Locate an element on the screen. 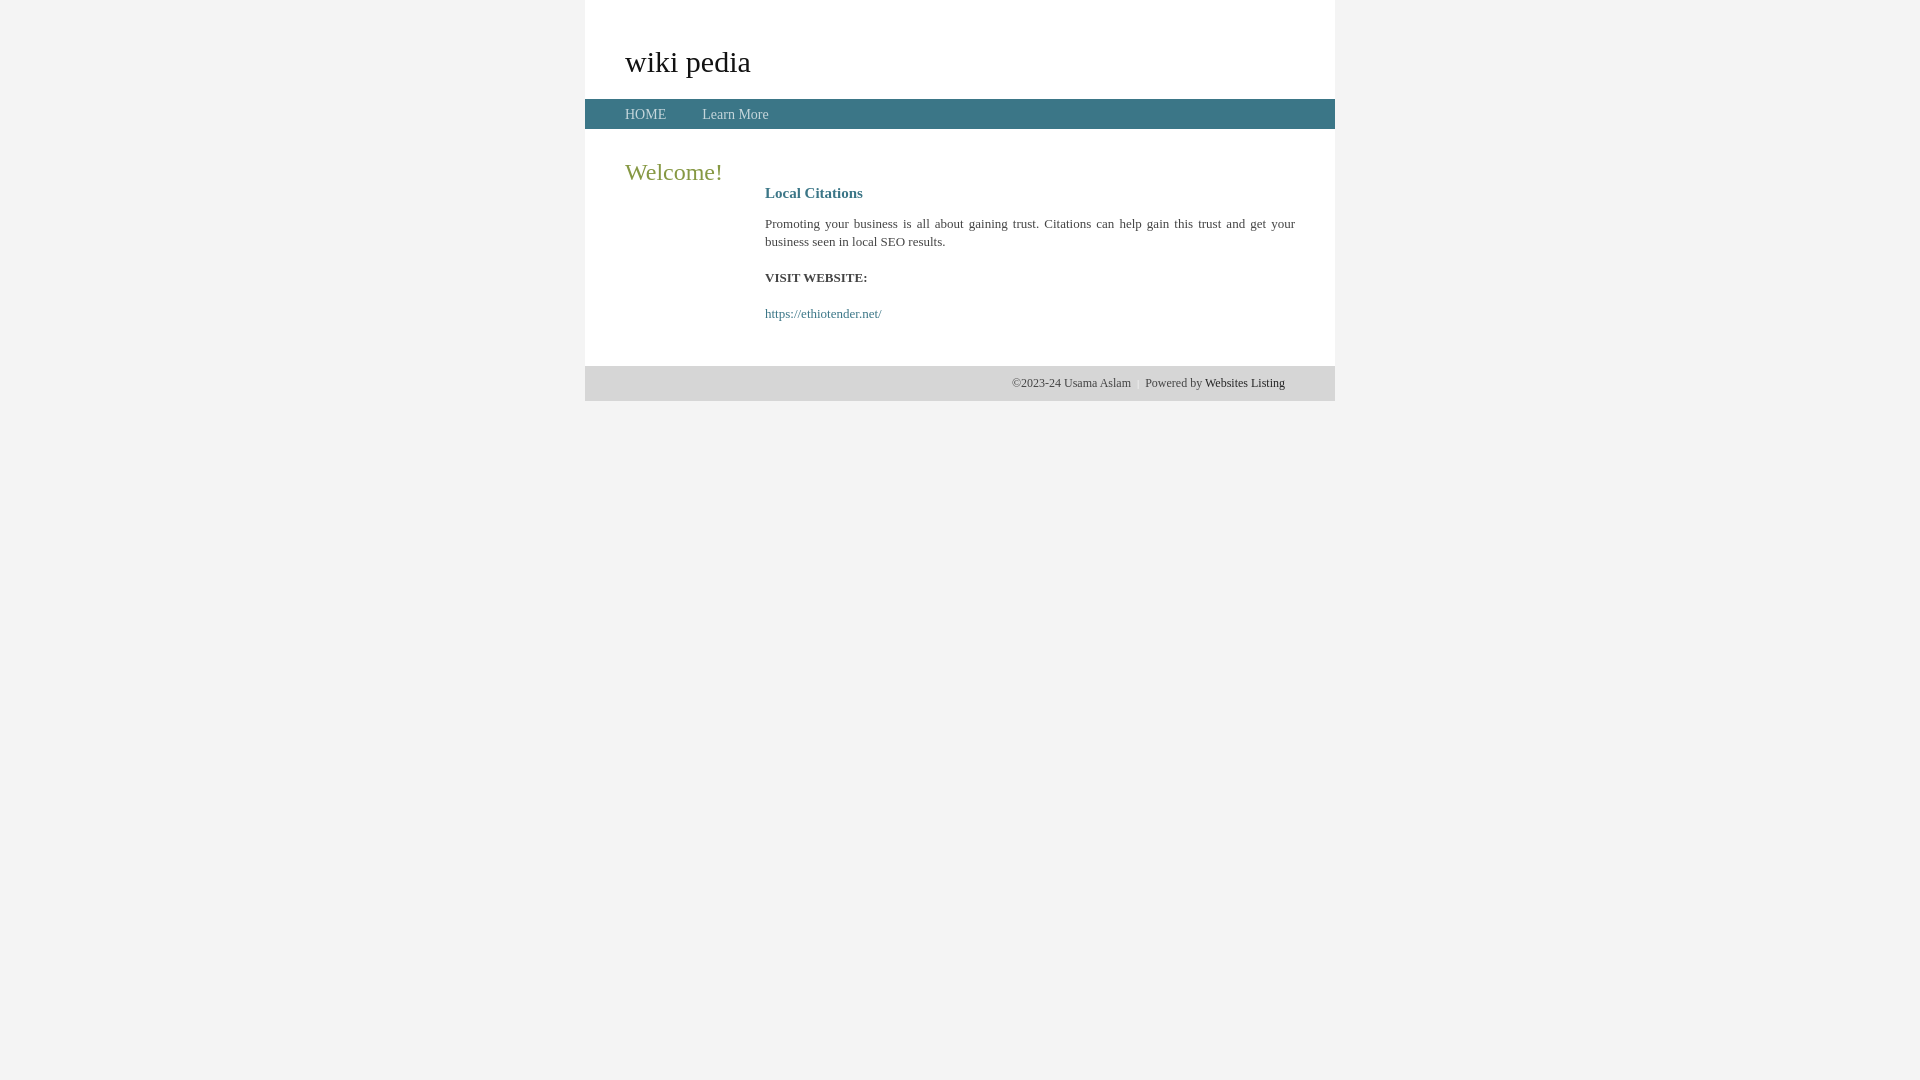  https://ethiotender.net/ is located at coordinates (824, 314).